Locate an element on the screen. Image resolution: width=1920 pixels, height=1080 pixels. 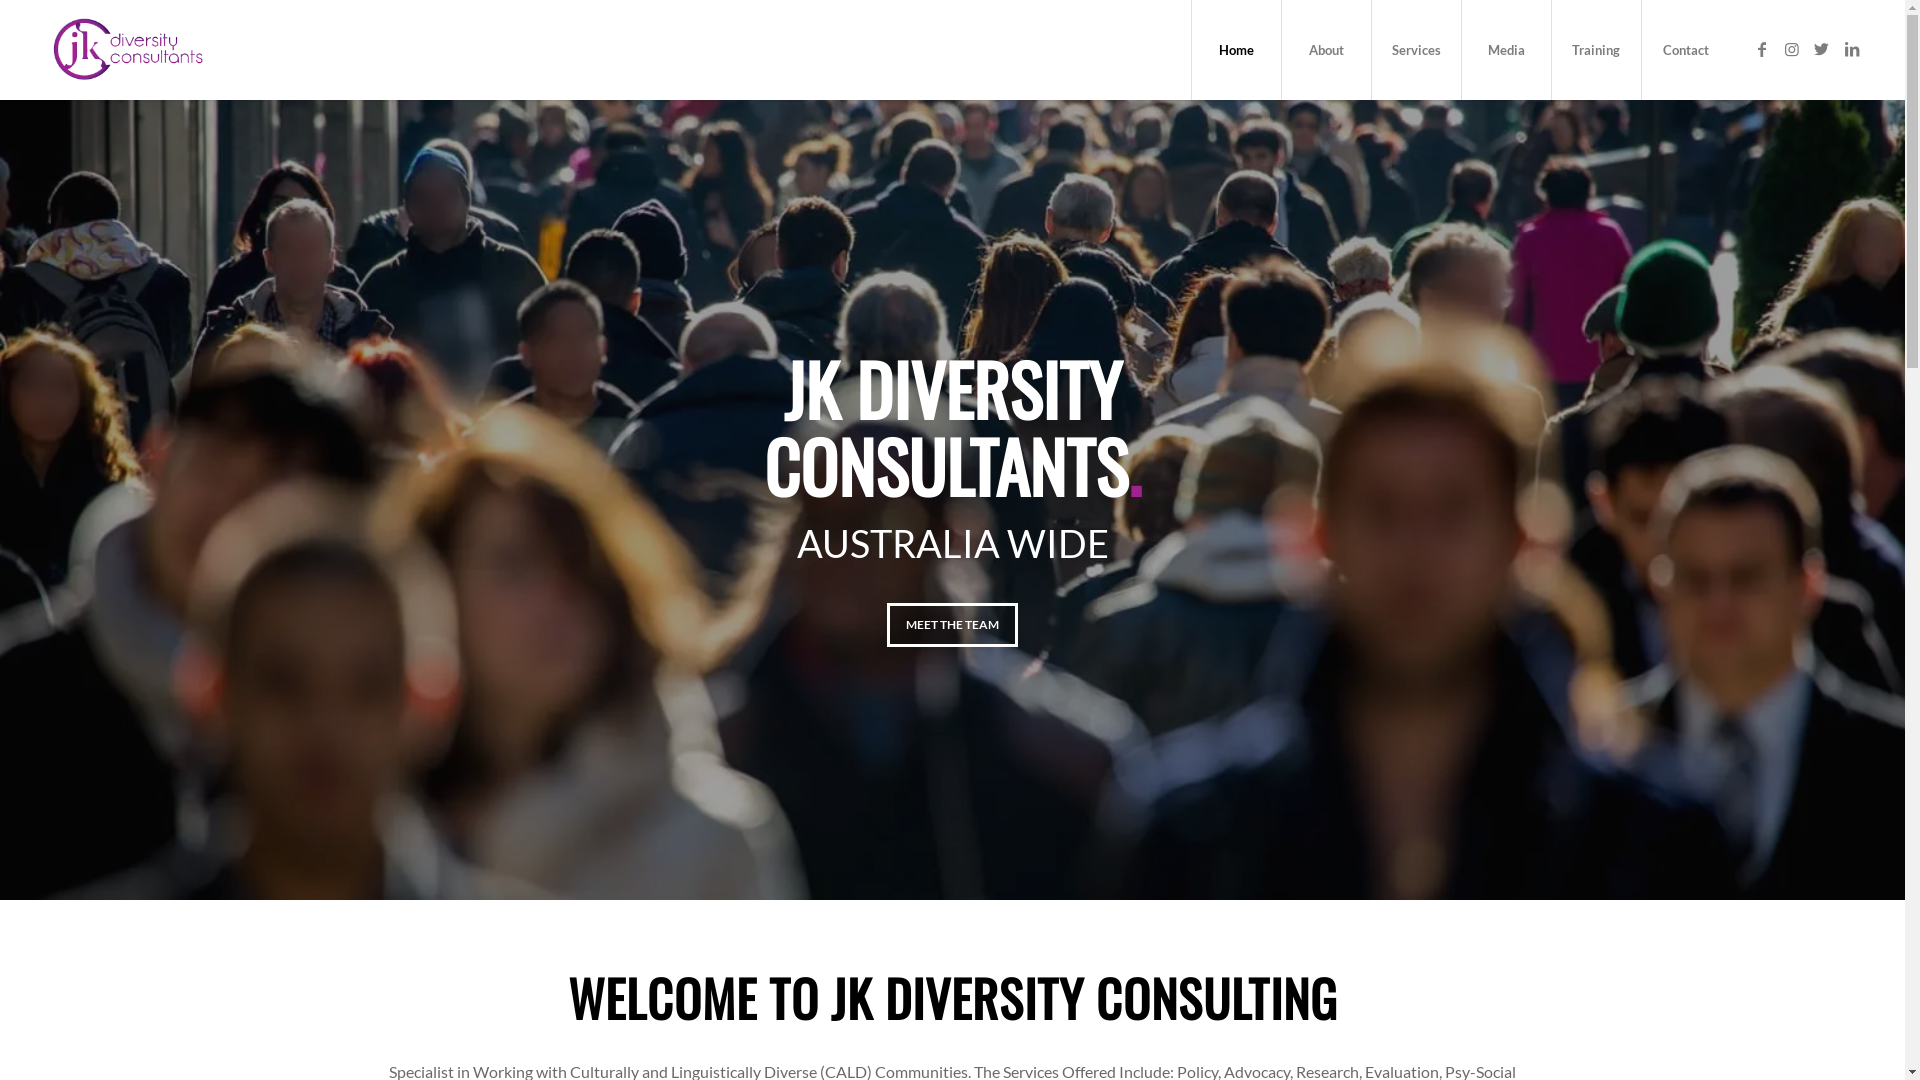
Services is located at coordinates (1416, 50).